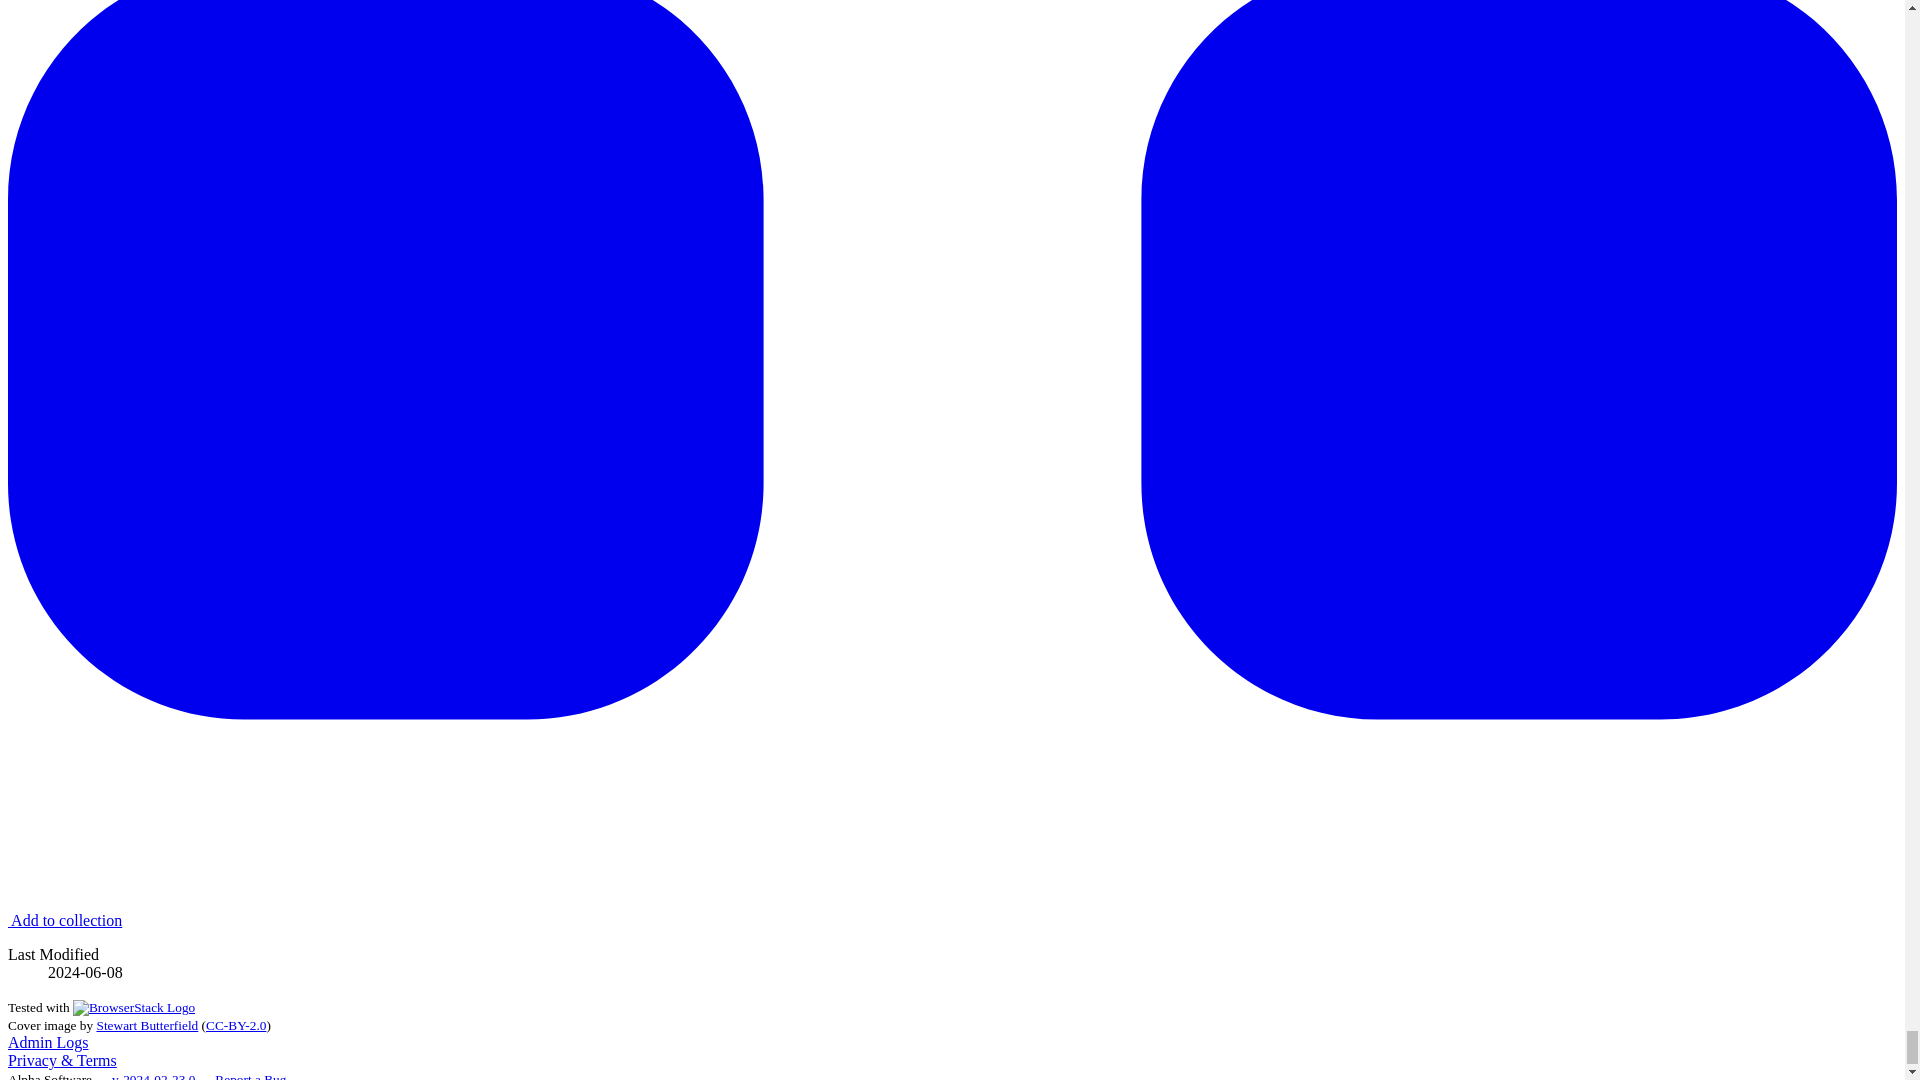 The height and width of the screenshot is (1080, 1920). What do you see at coordinates (146, 1025) in the screenshot?
I see `Stewart Butterfield` at bounding box center [146, 1025].